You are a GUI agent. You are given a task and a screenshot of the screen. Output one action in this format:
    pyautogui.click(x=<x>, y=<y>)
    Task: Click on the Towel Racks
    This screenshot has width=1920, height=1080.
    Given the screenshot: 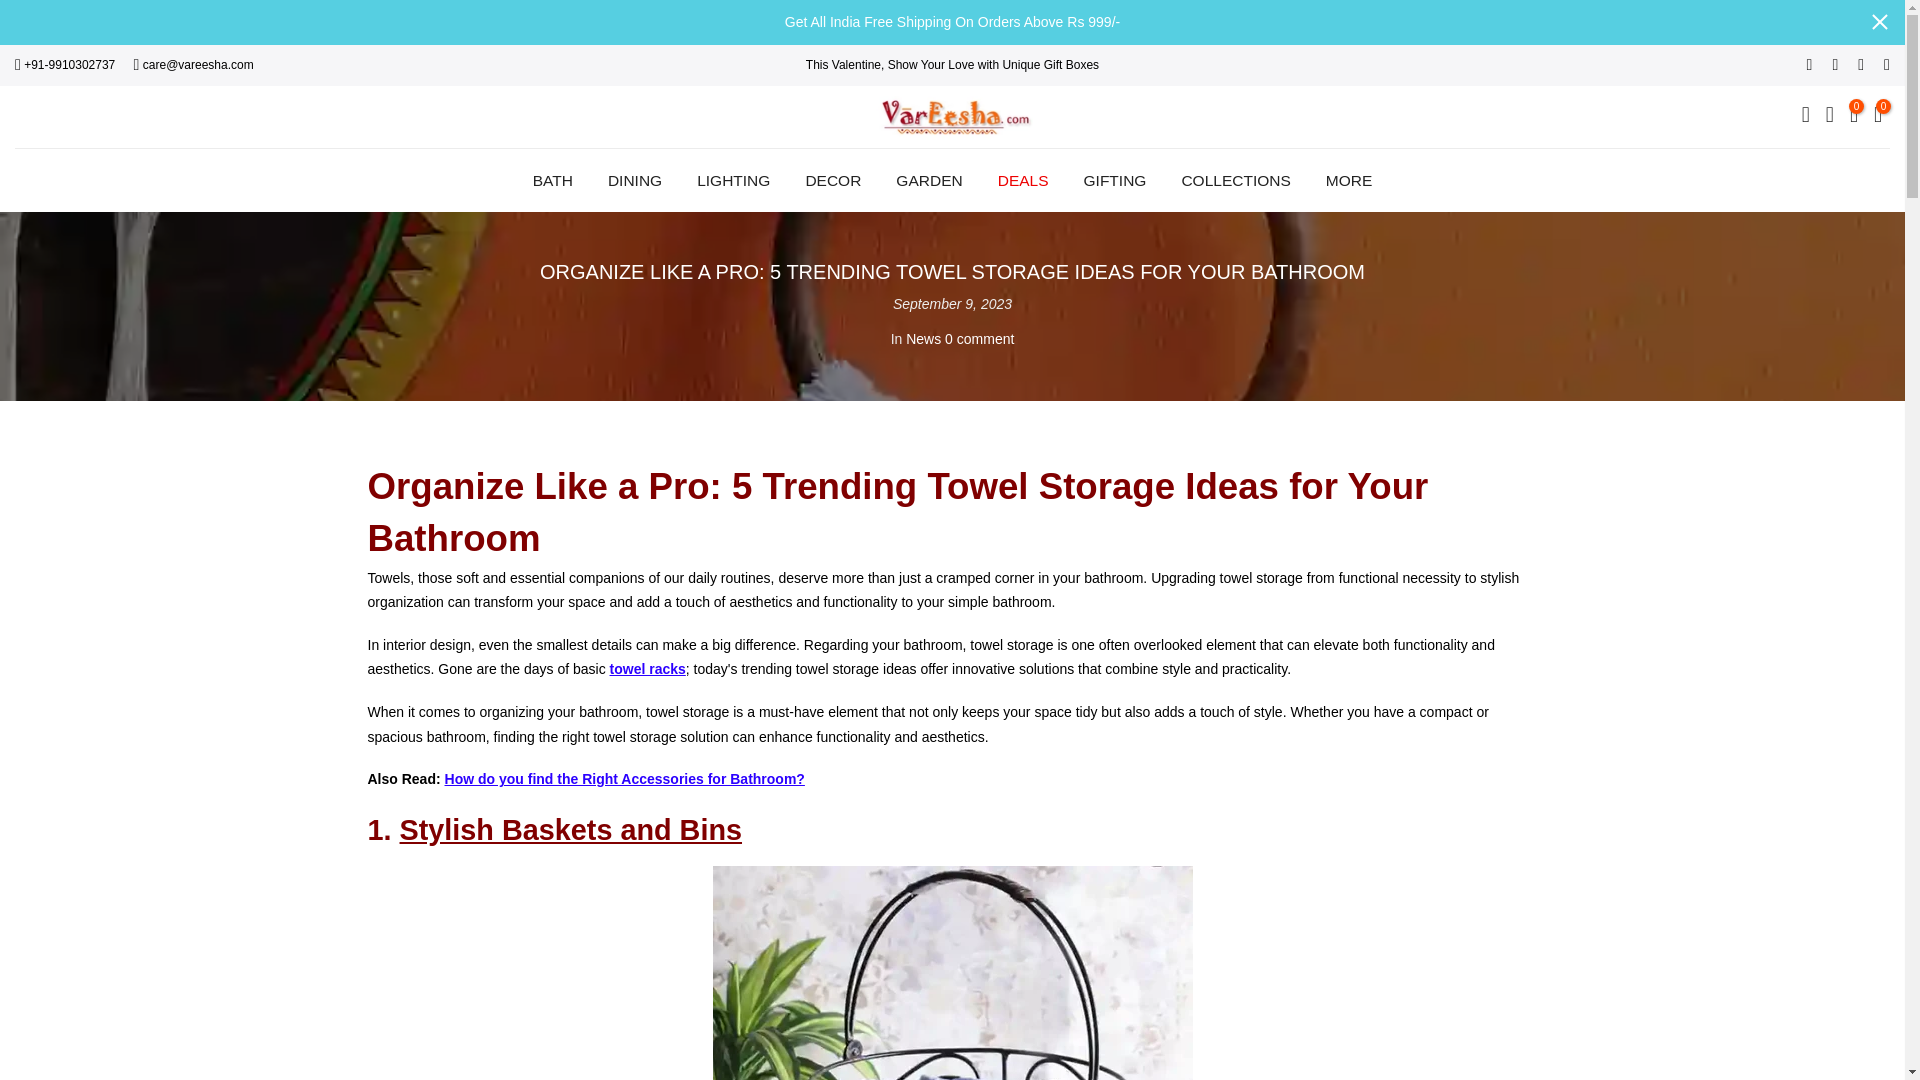 What is the action you would take?
    pyautogui.click(x=648, y=668)
    